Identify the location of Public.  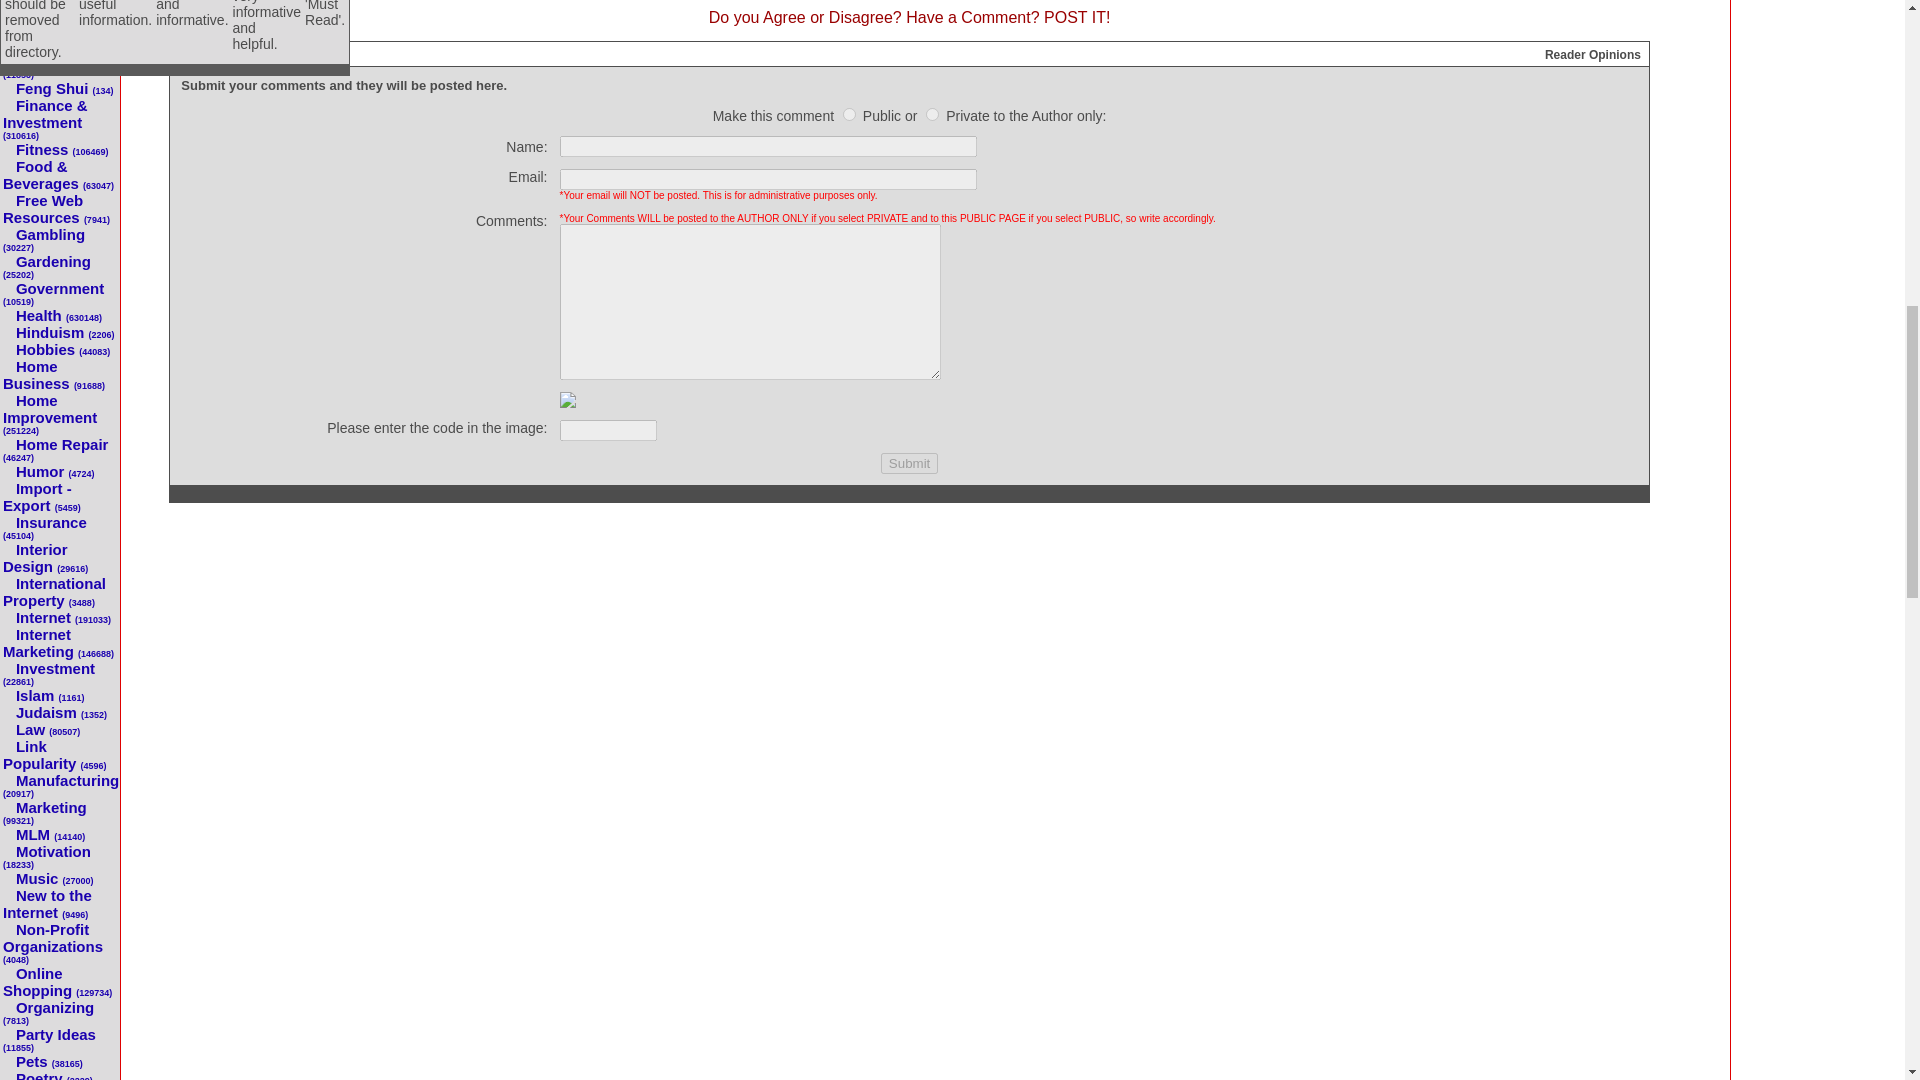
(849, 114).